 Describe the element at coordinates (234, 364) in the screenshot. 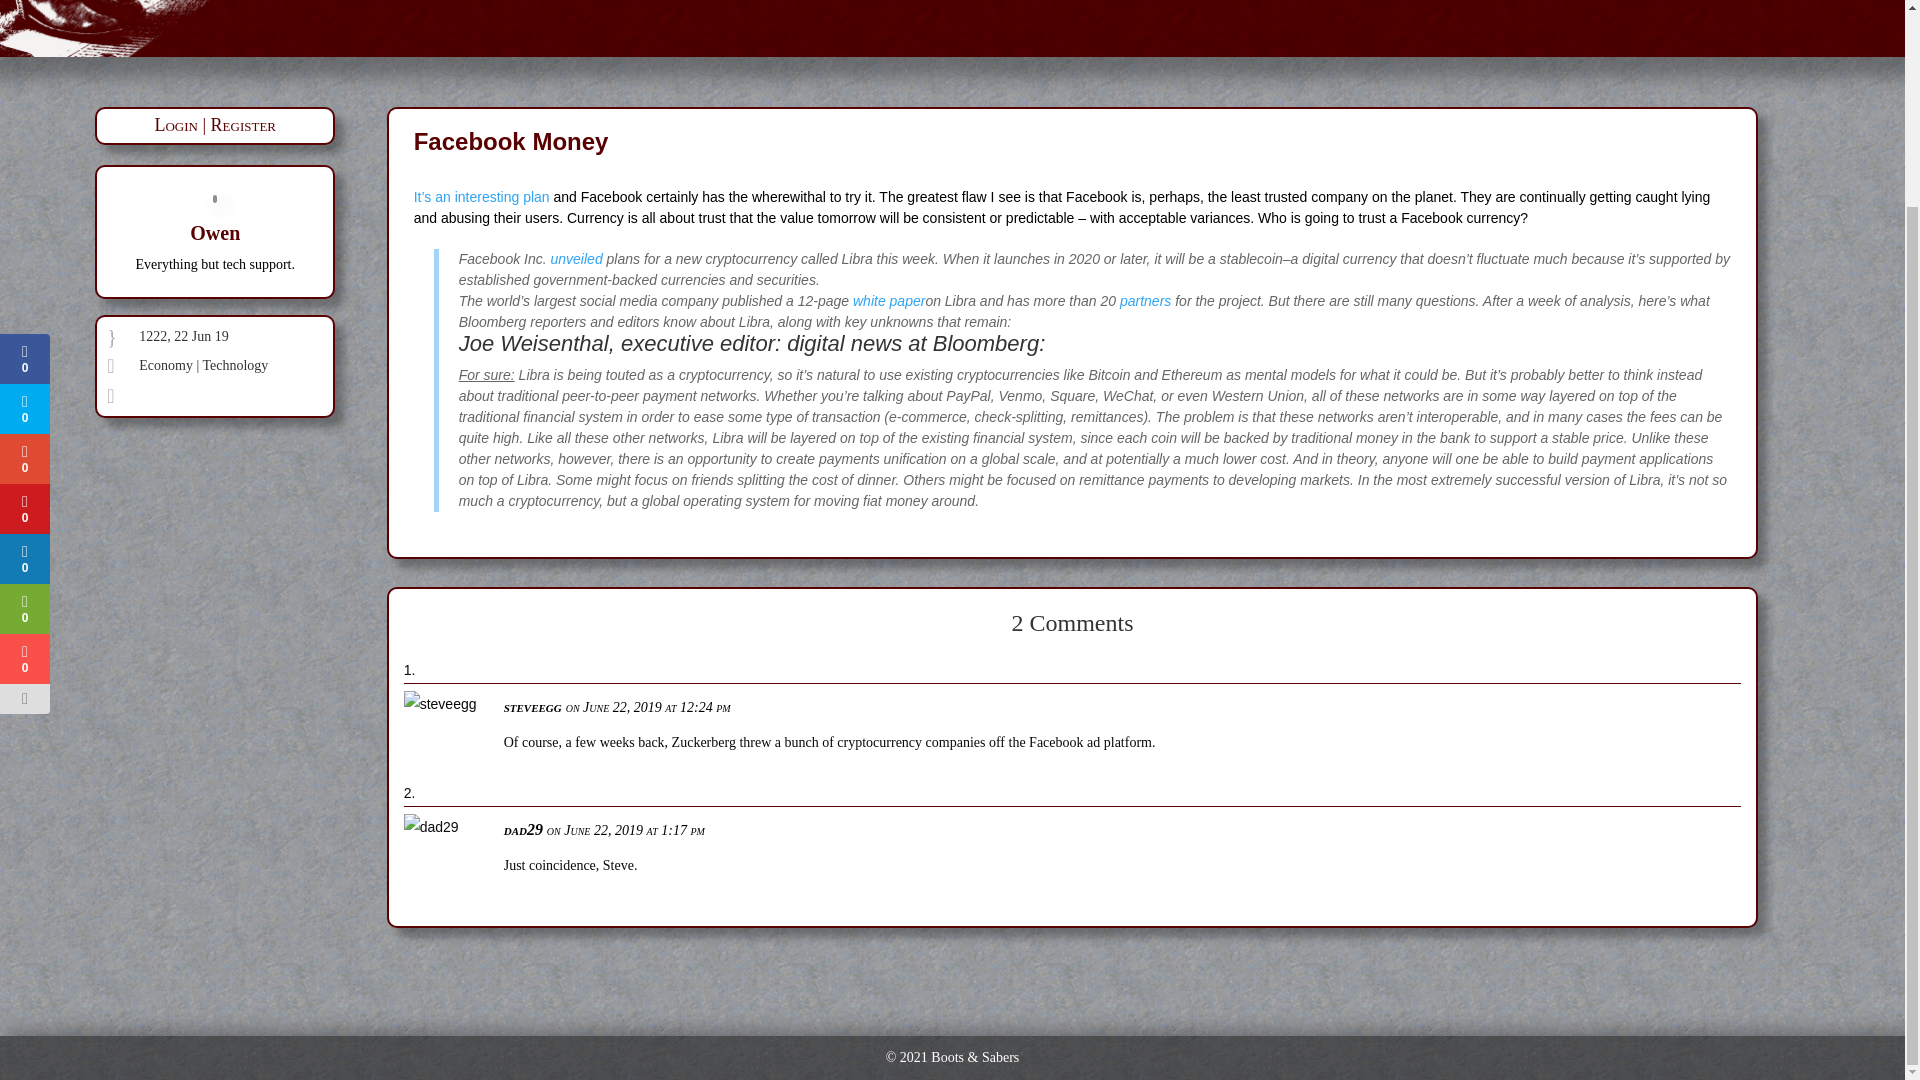

I see `Technology` at that location.